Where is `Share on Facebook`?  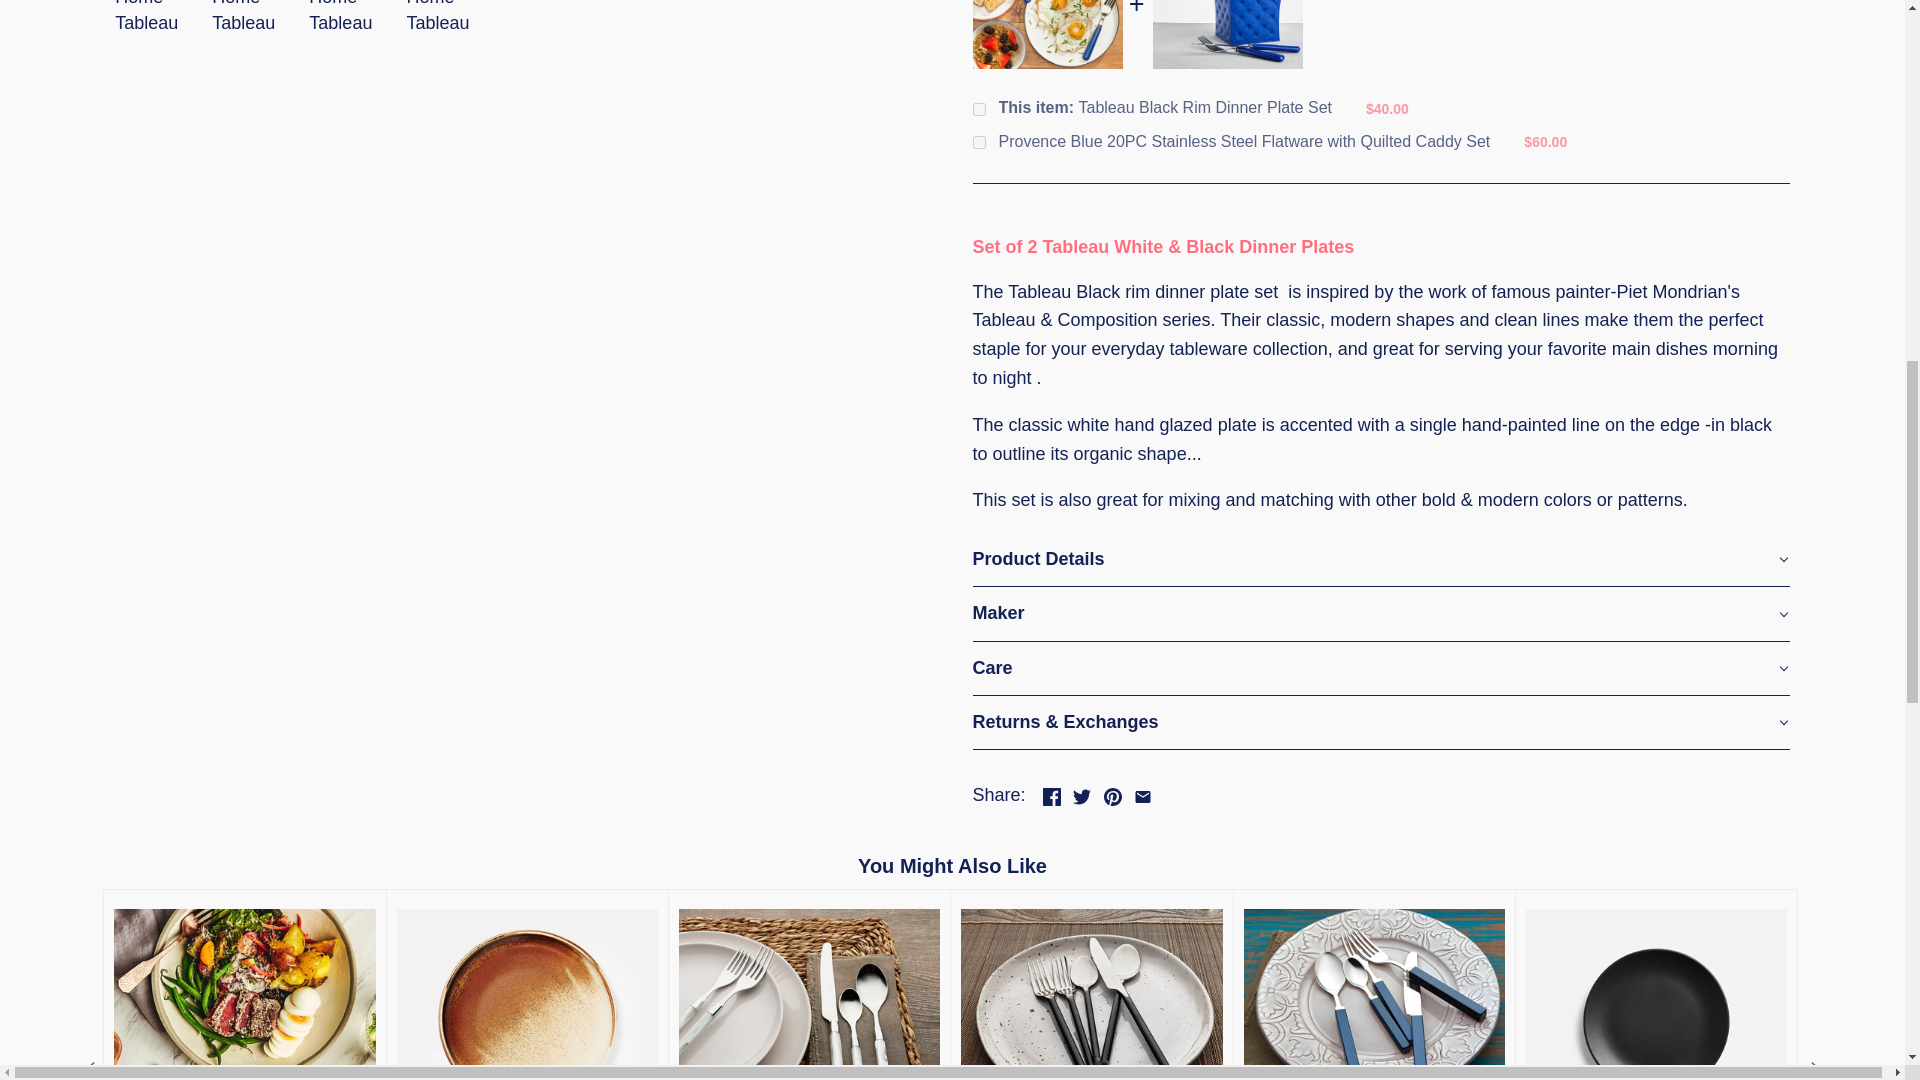
Share on Facebook is located at coordinates (1052, 793).